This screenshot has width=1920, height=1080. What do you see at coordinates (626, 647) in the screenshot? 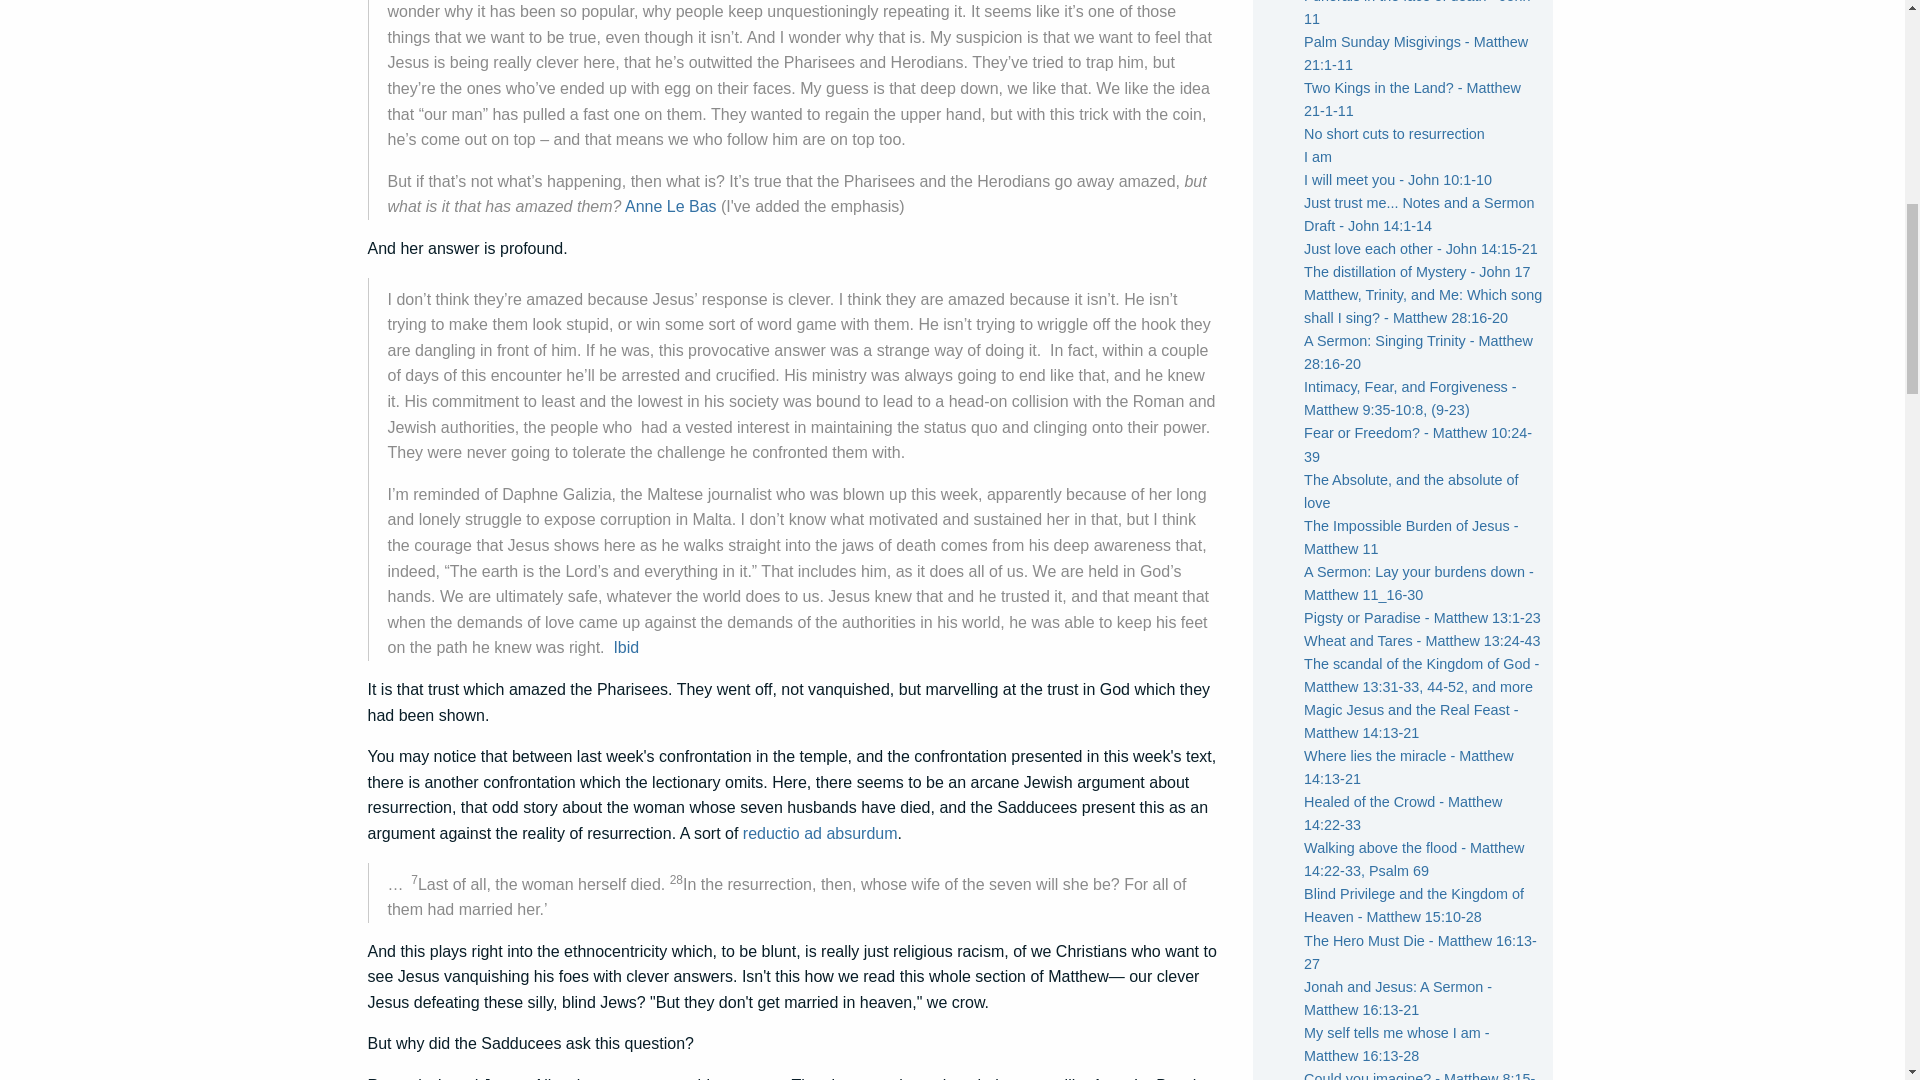
I see `Ibid` at bounding box center [626, 647].